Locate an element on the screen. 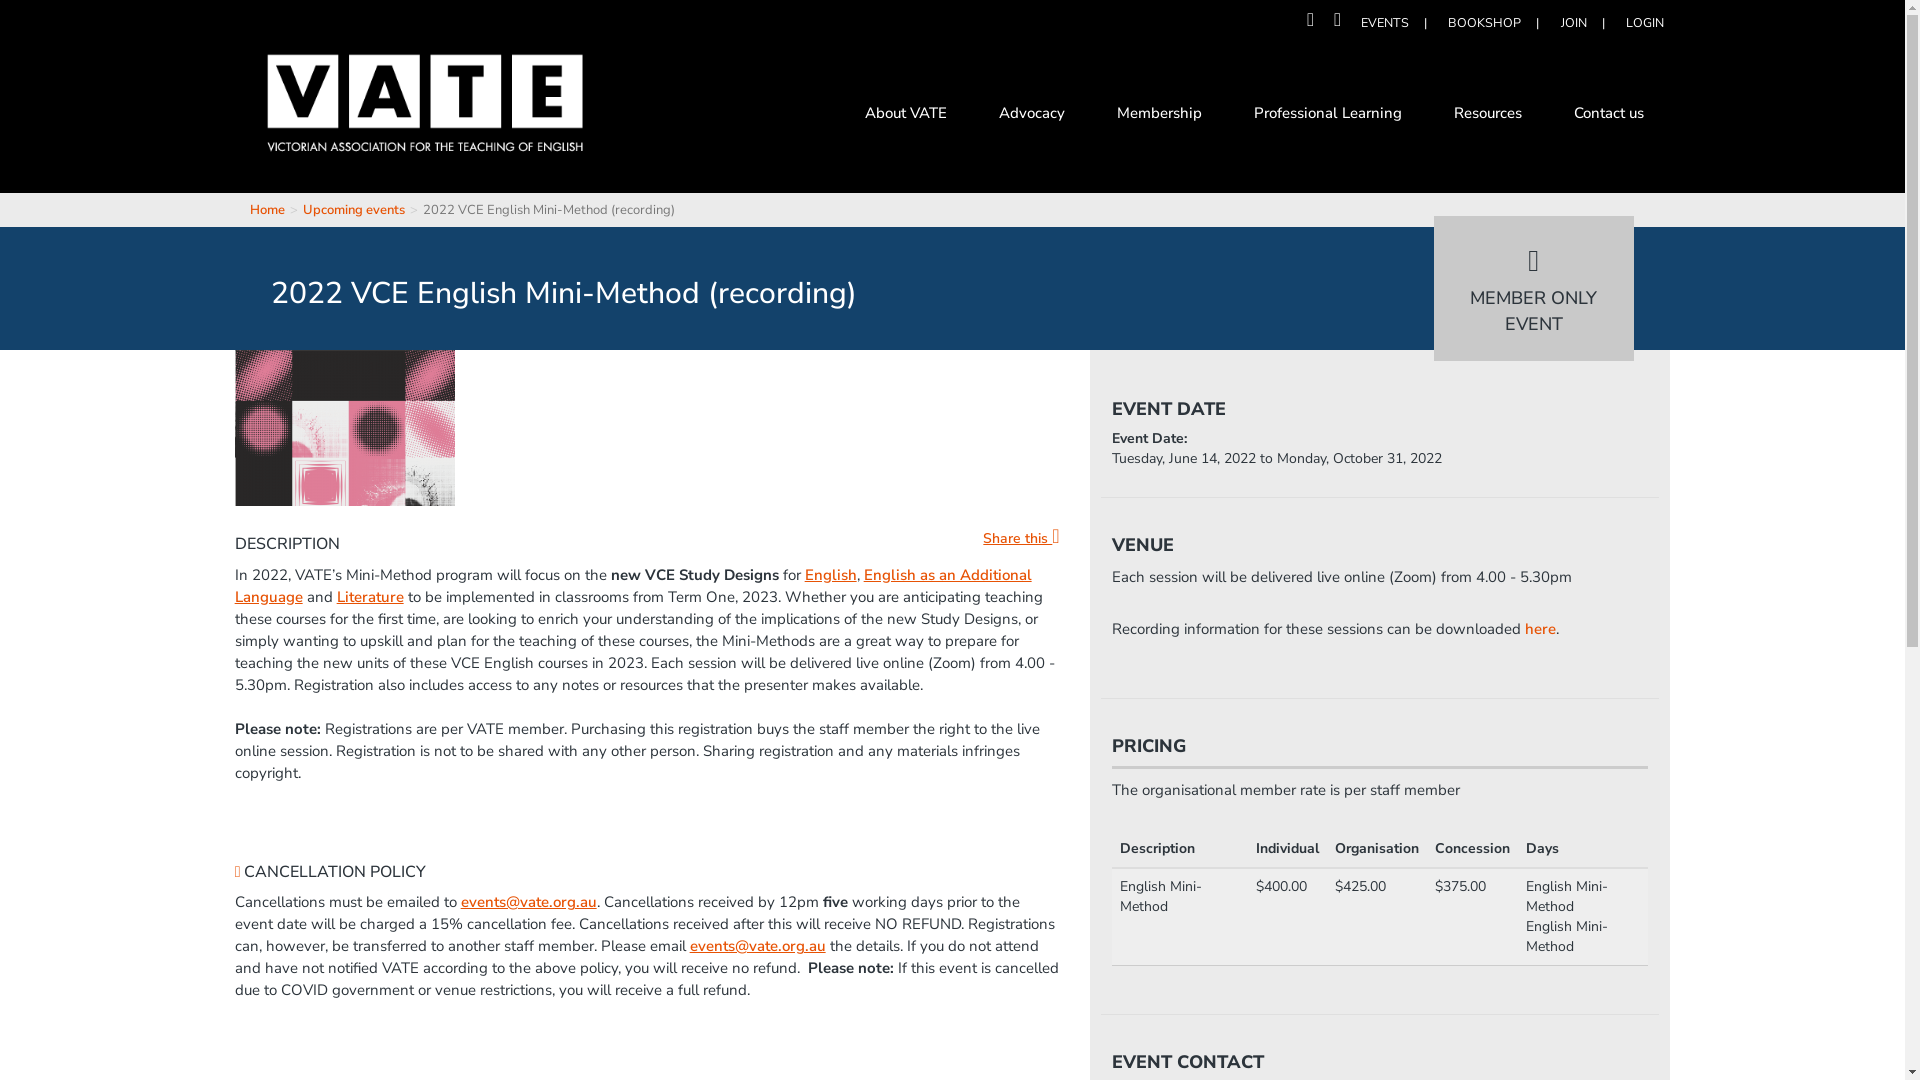 Image resolution: width=1920 pixels, height=1080 pixels. Literature is located at coordinates (370, 597).